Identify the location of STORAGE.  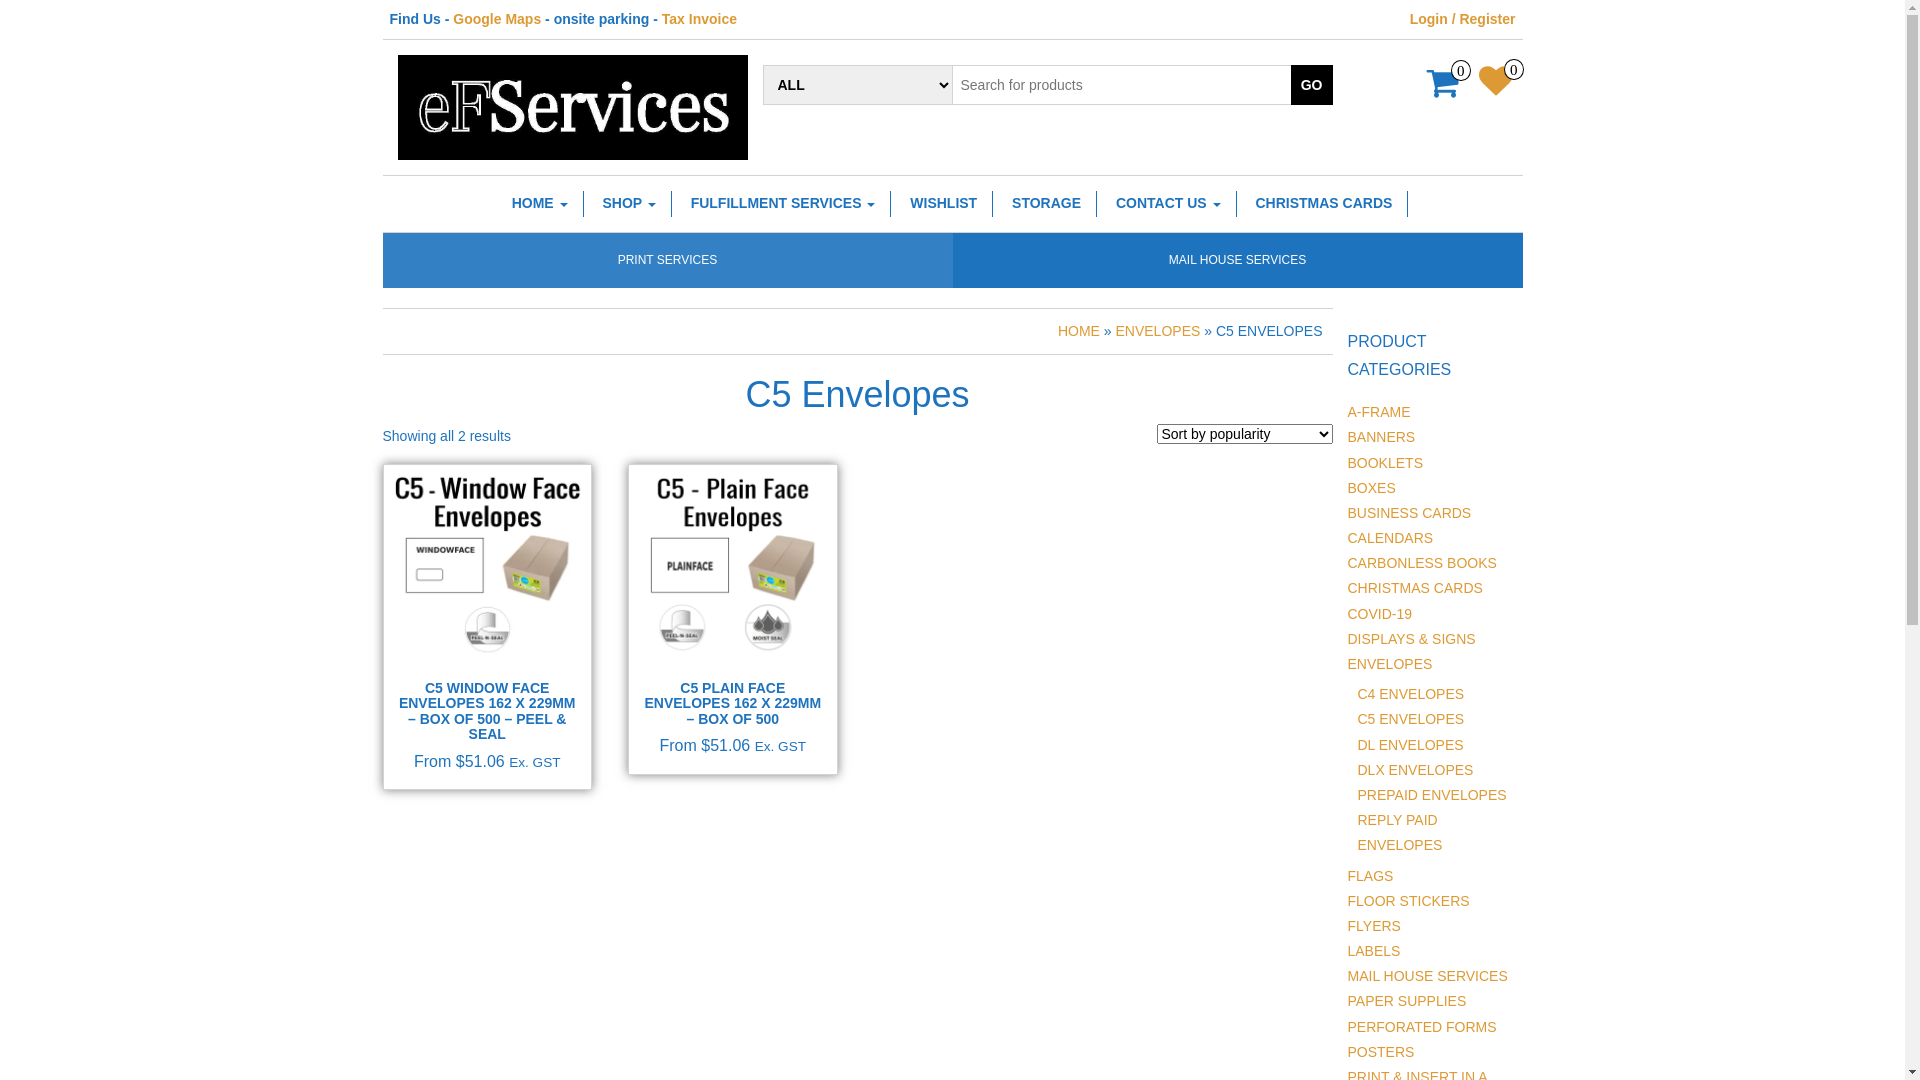
(1047, 204).